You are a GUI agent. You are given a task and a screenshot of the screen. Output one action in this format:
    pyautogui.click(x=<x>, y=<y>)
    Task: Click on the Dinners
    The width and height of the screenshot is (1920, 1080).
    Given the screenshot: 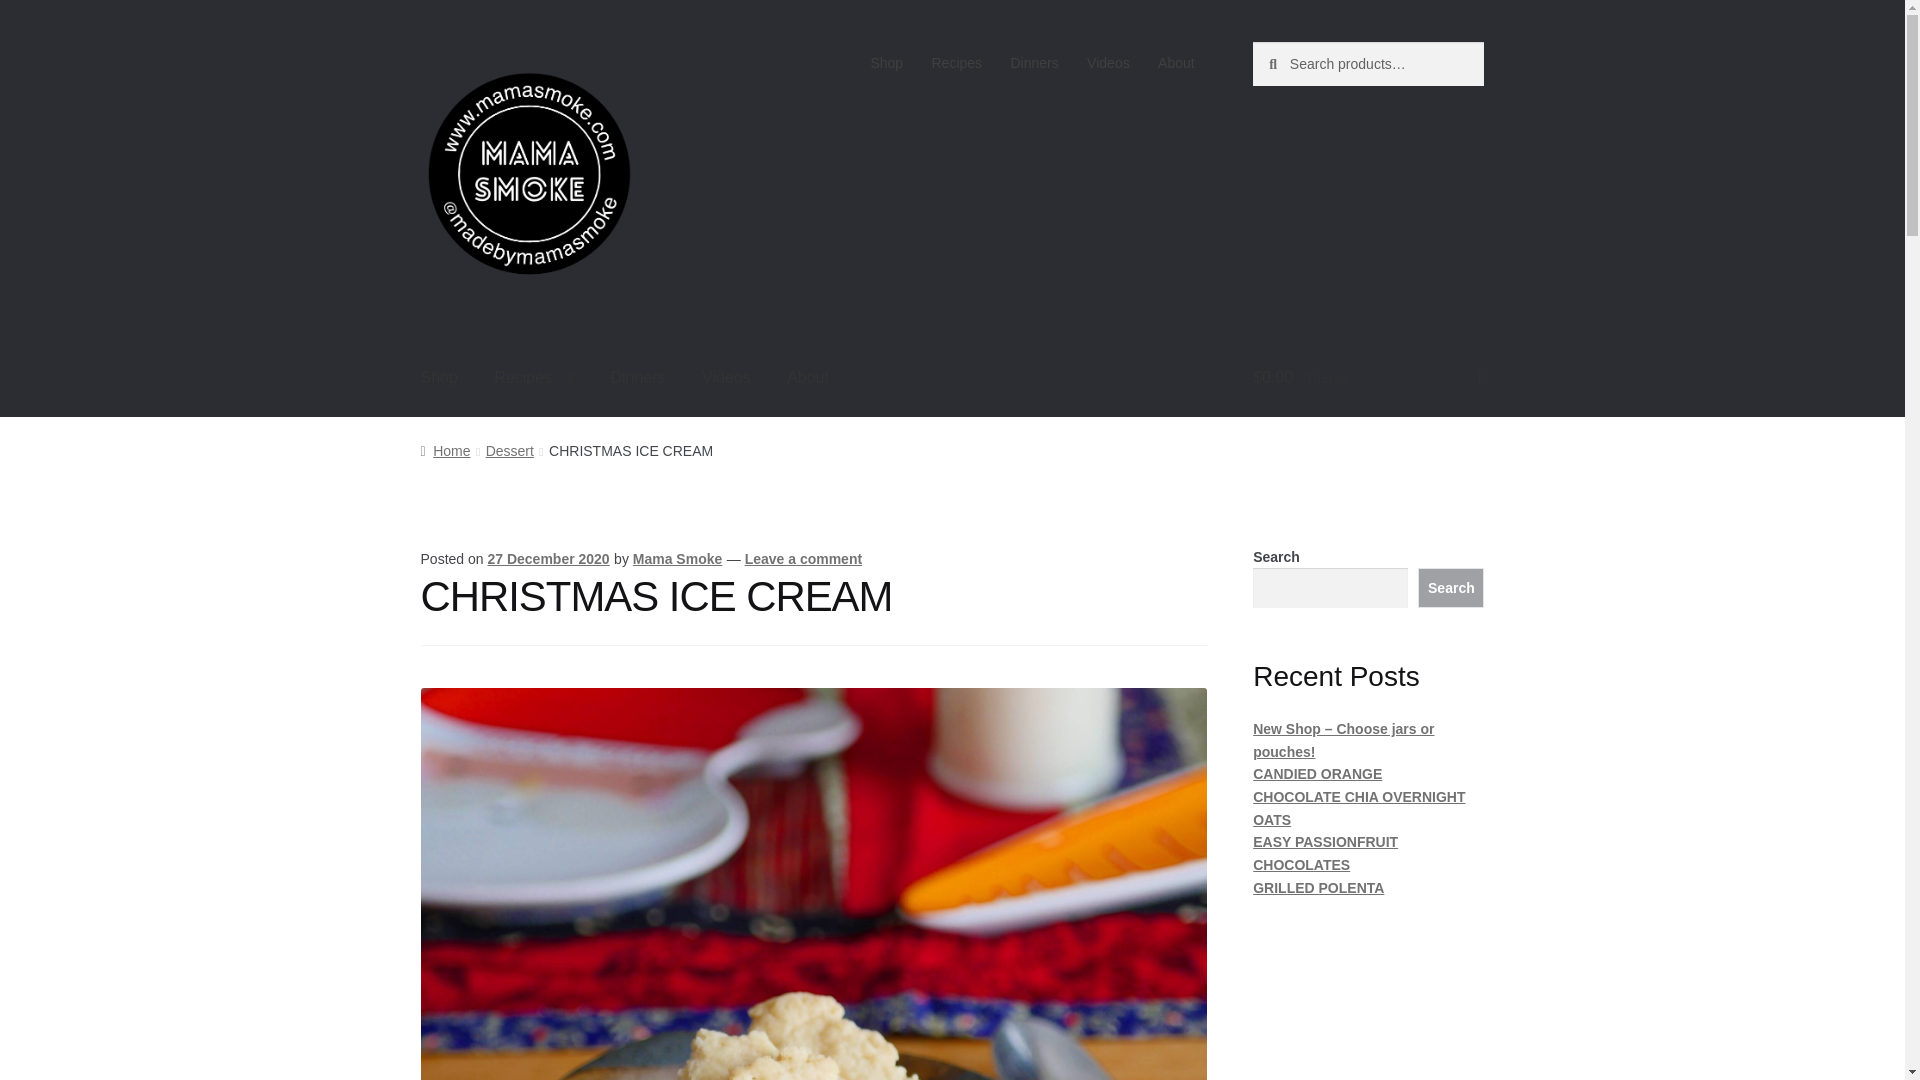 What is the action you would take?
    pyautogui.click(x=637, y=378)
    